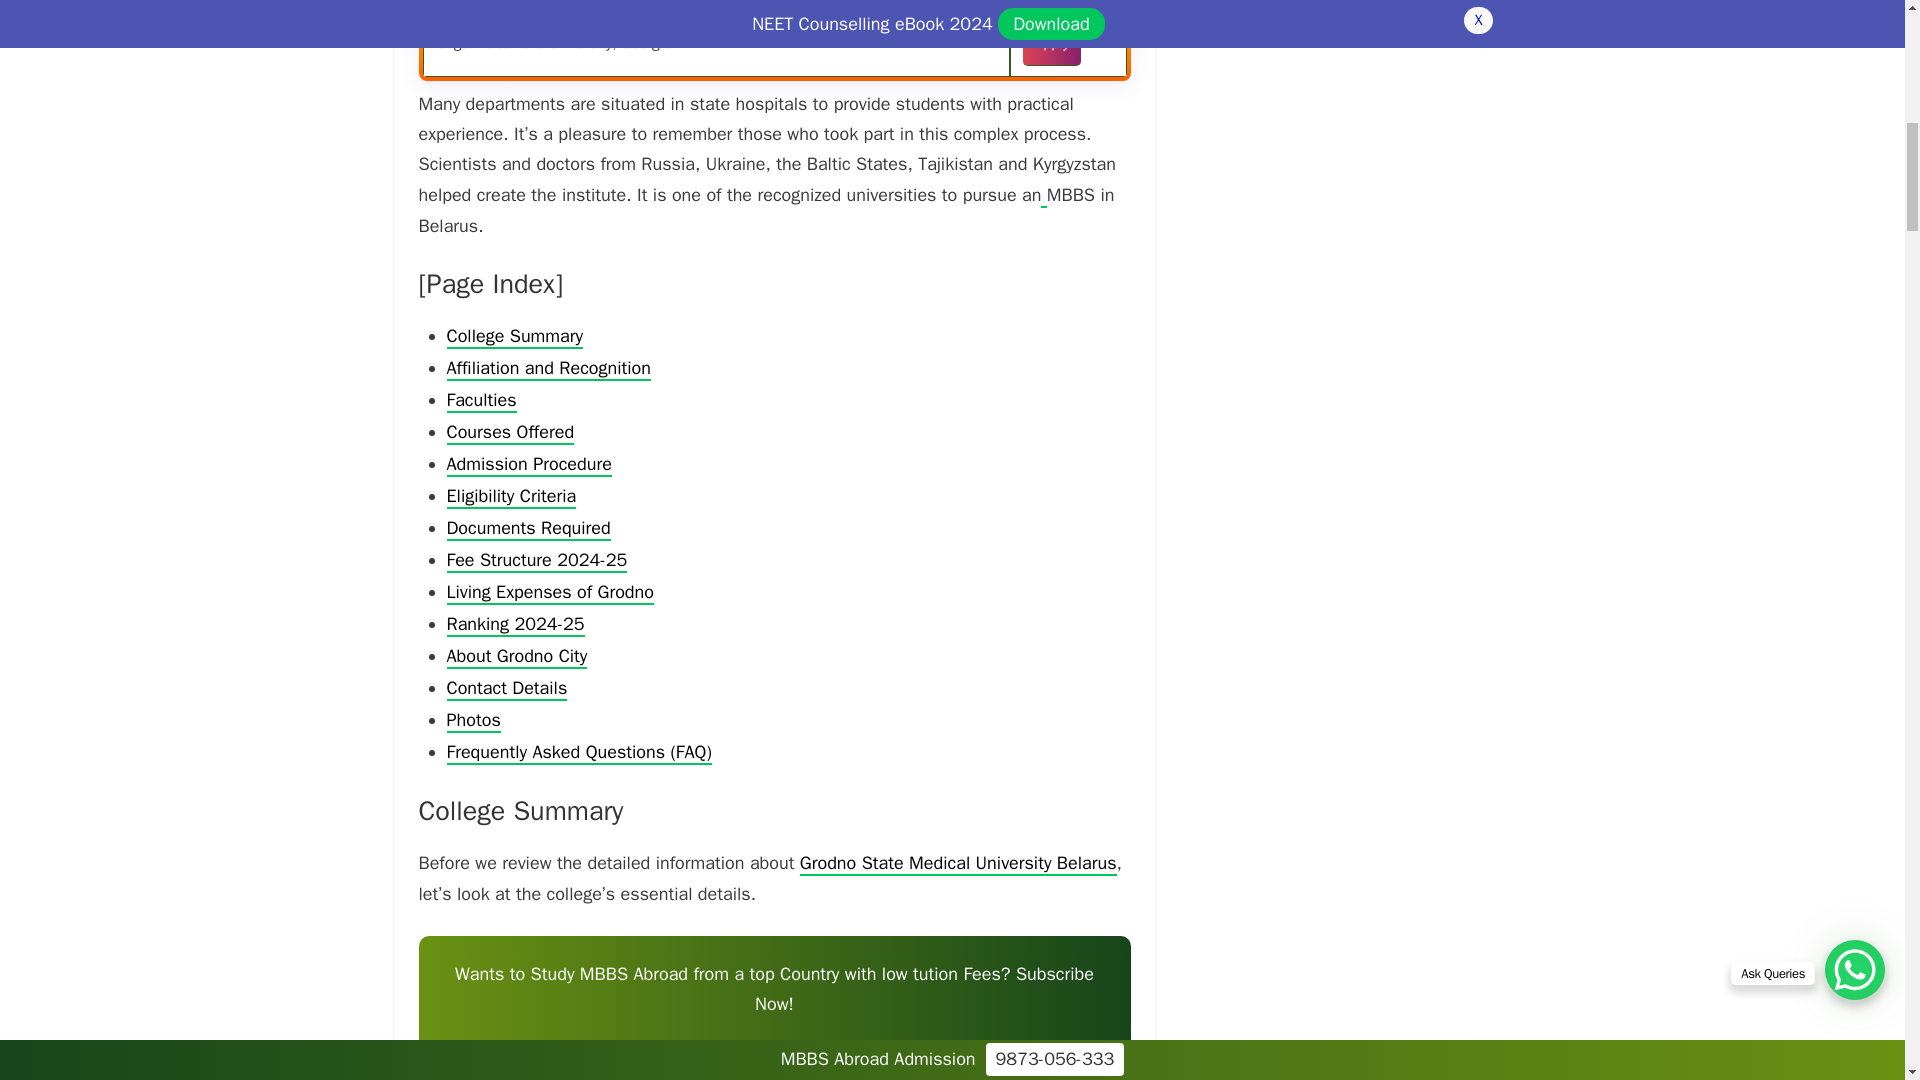 Image resolution: width=1920 pixels, height=1080 pixels. What do you see at coordinates (1855, 949) in the screenshot?
I see `Scroll back to top` at bounding box center [1855, 949].